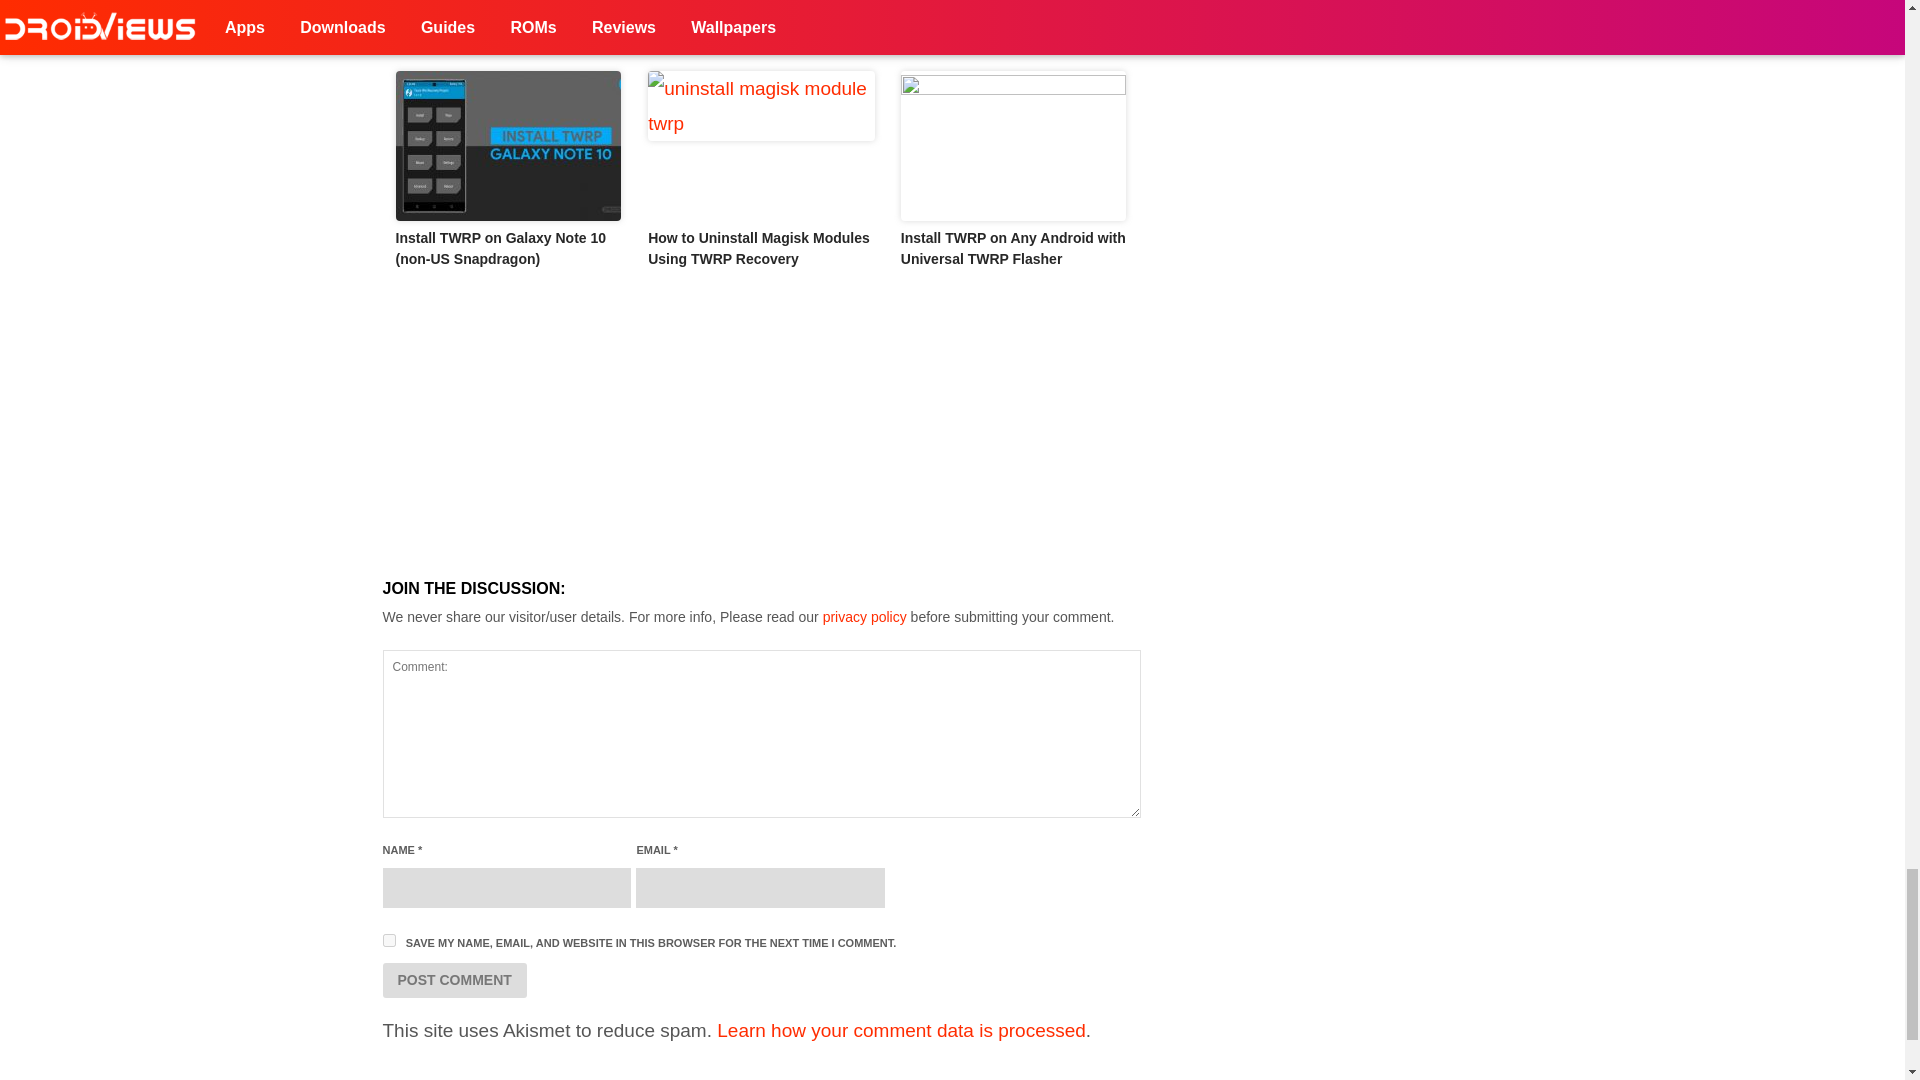 This screenshot has height=1080, width=1920. What do you see at coordinates (762, 146) in the screenshot?
I see `How to Uninstall Magisk Modules Using TWRP Recovery` at bounding box center [762, 146].